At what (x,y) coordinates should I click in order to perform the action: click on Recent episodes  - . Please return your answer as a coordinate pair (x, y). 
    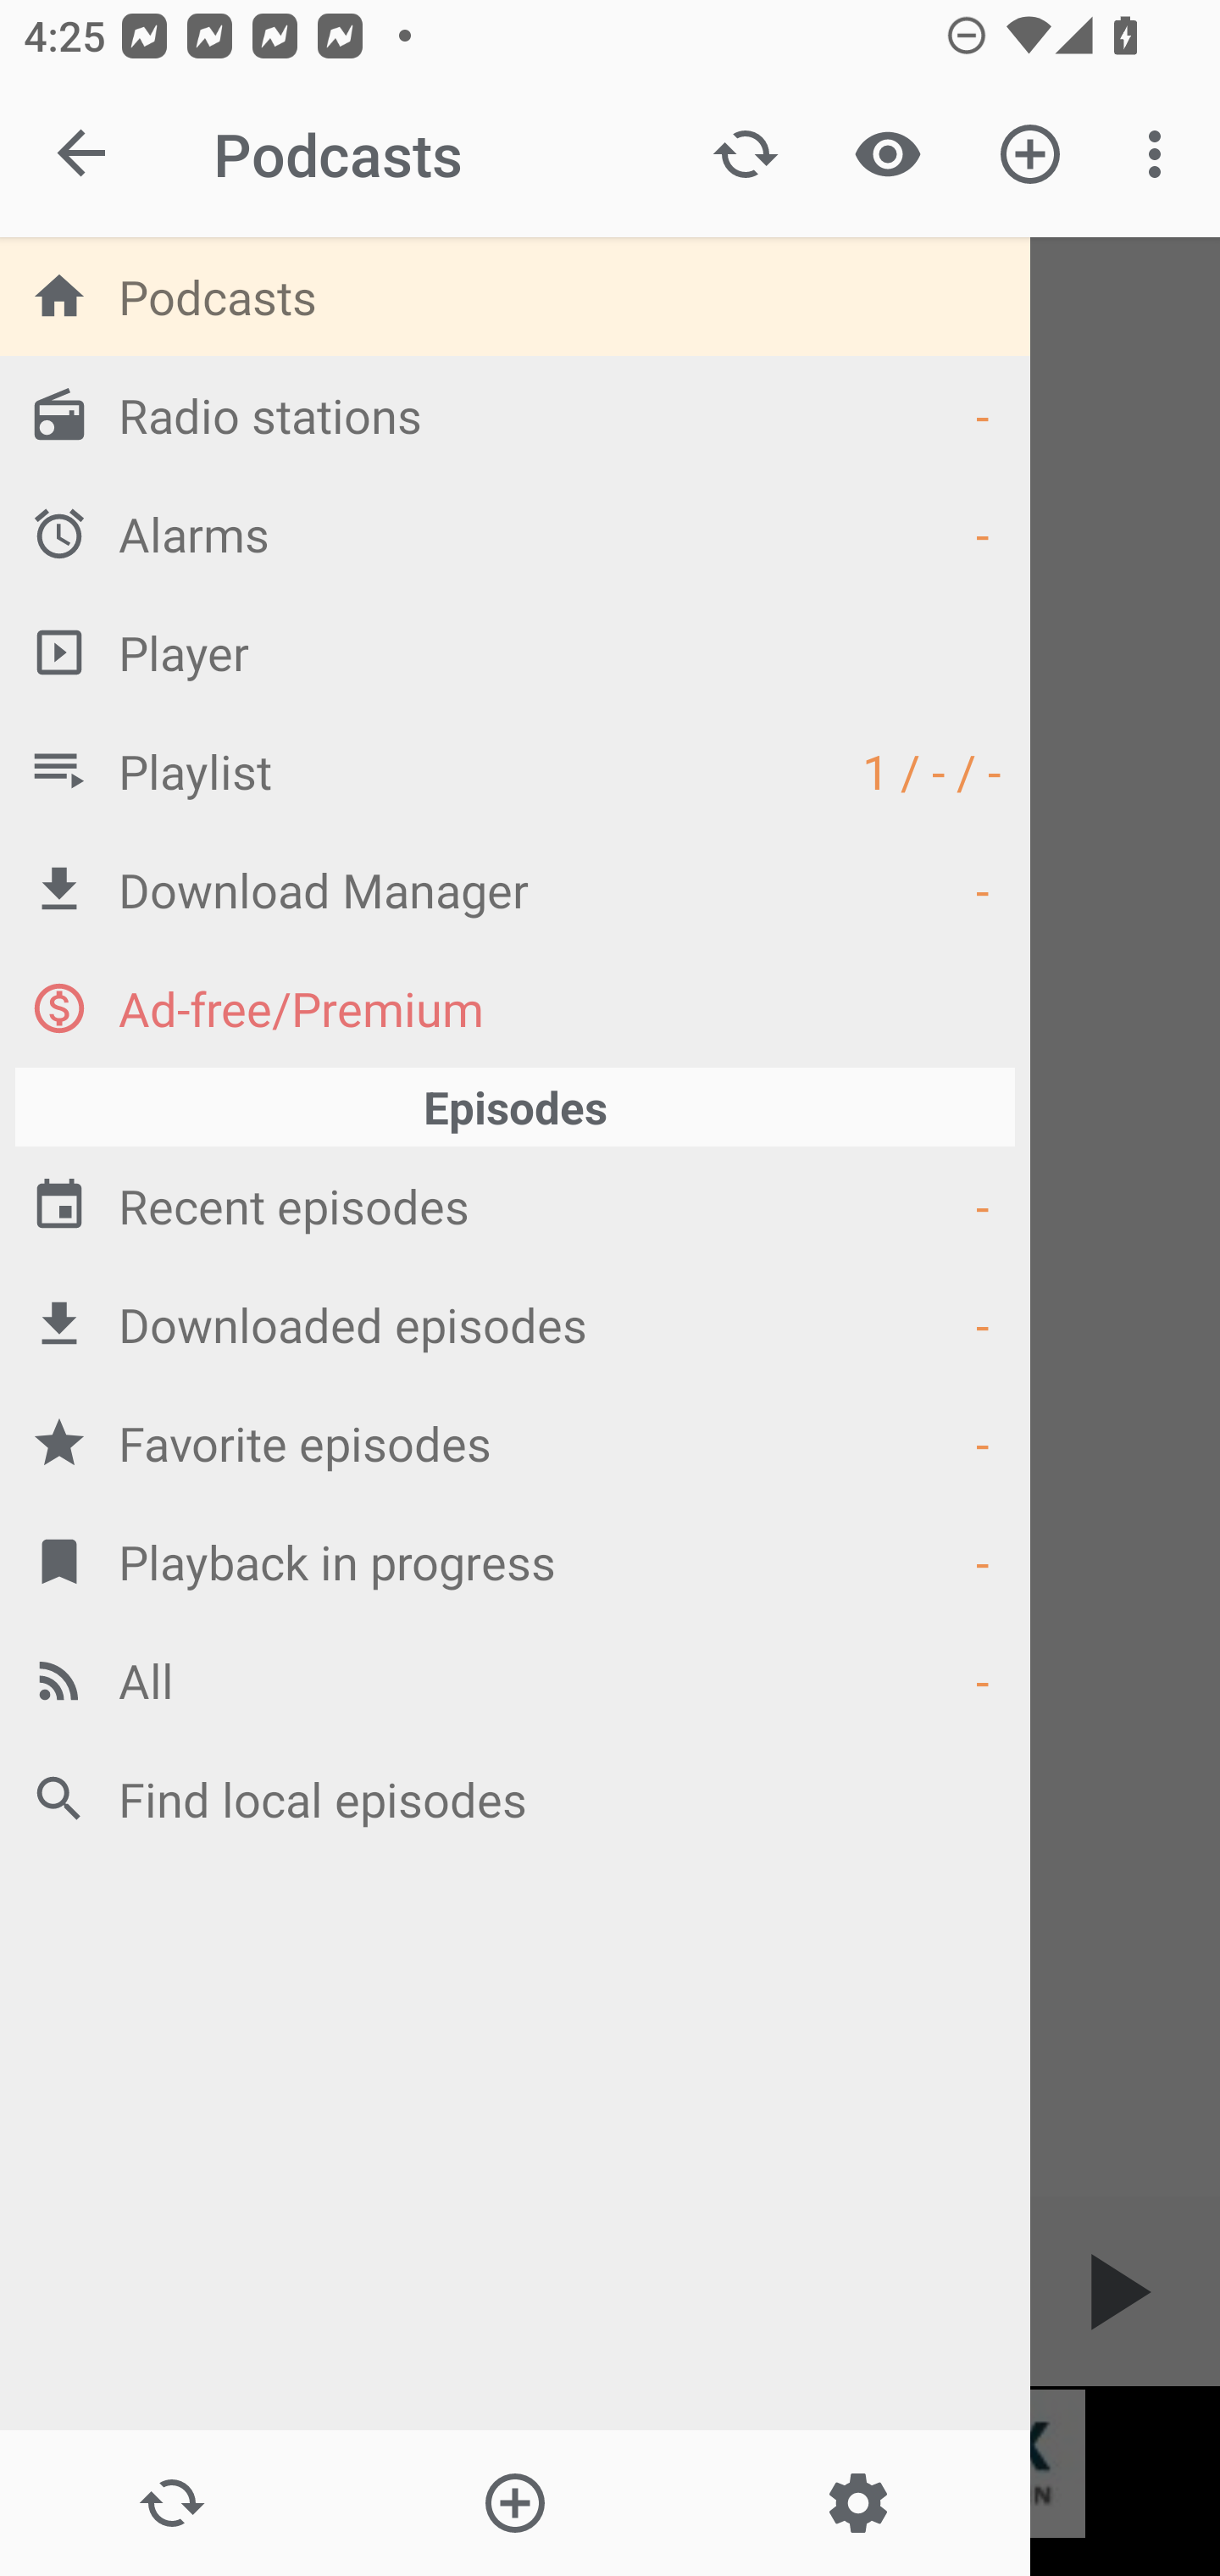
    Looking at the image, I should click on (515, 1205).